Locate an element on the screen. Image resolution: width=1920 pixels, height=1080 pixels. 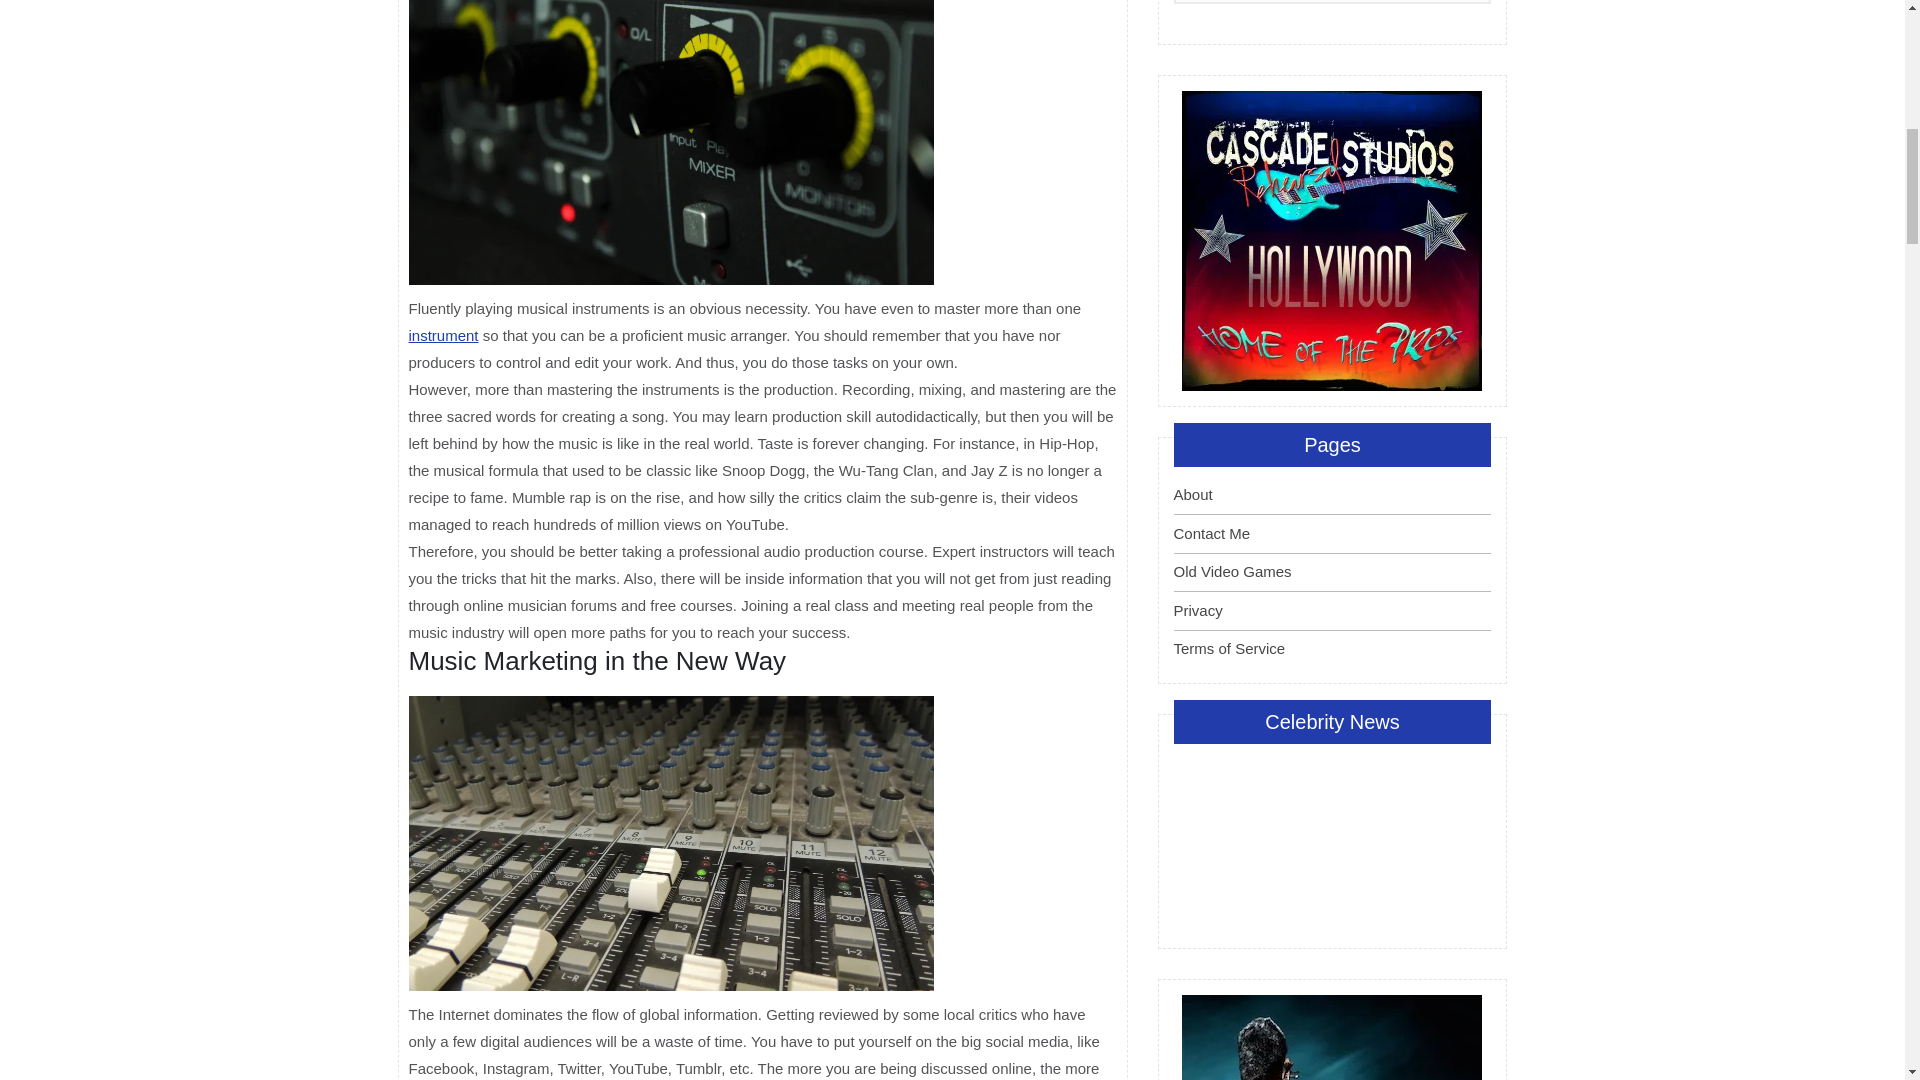
About is located at coordinates (1193, 494).